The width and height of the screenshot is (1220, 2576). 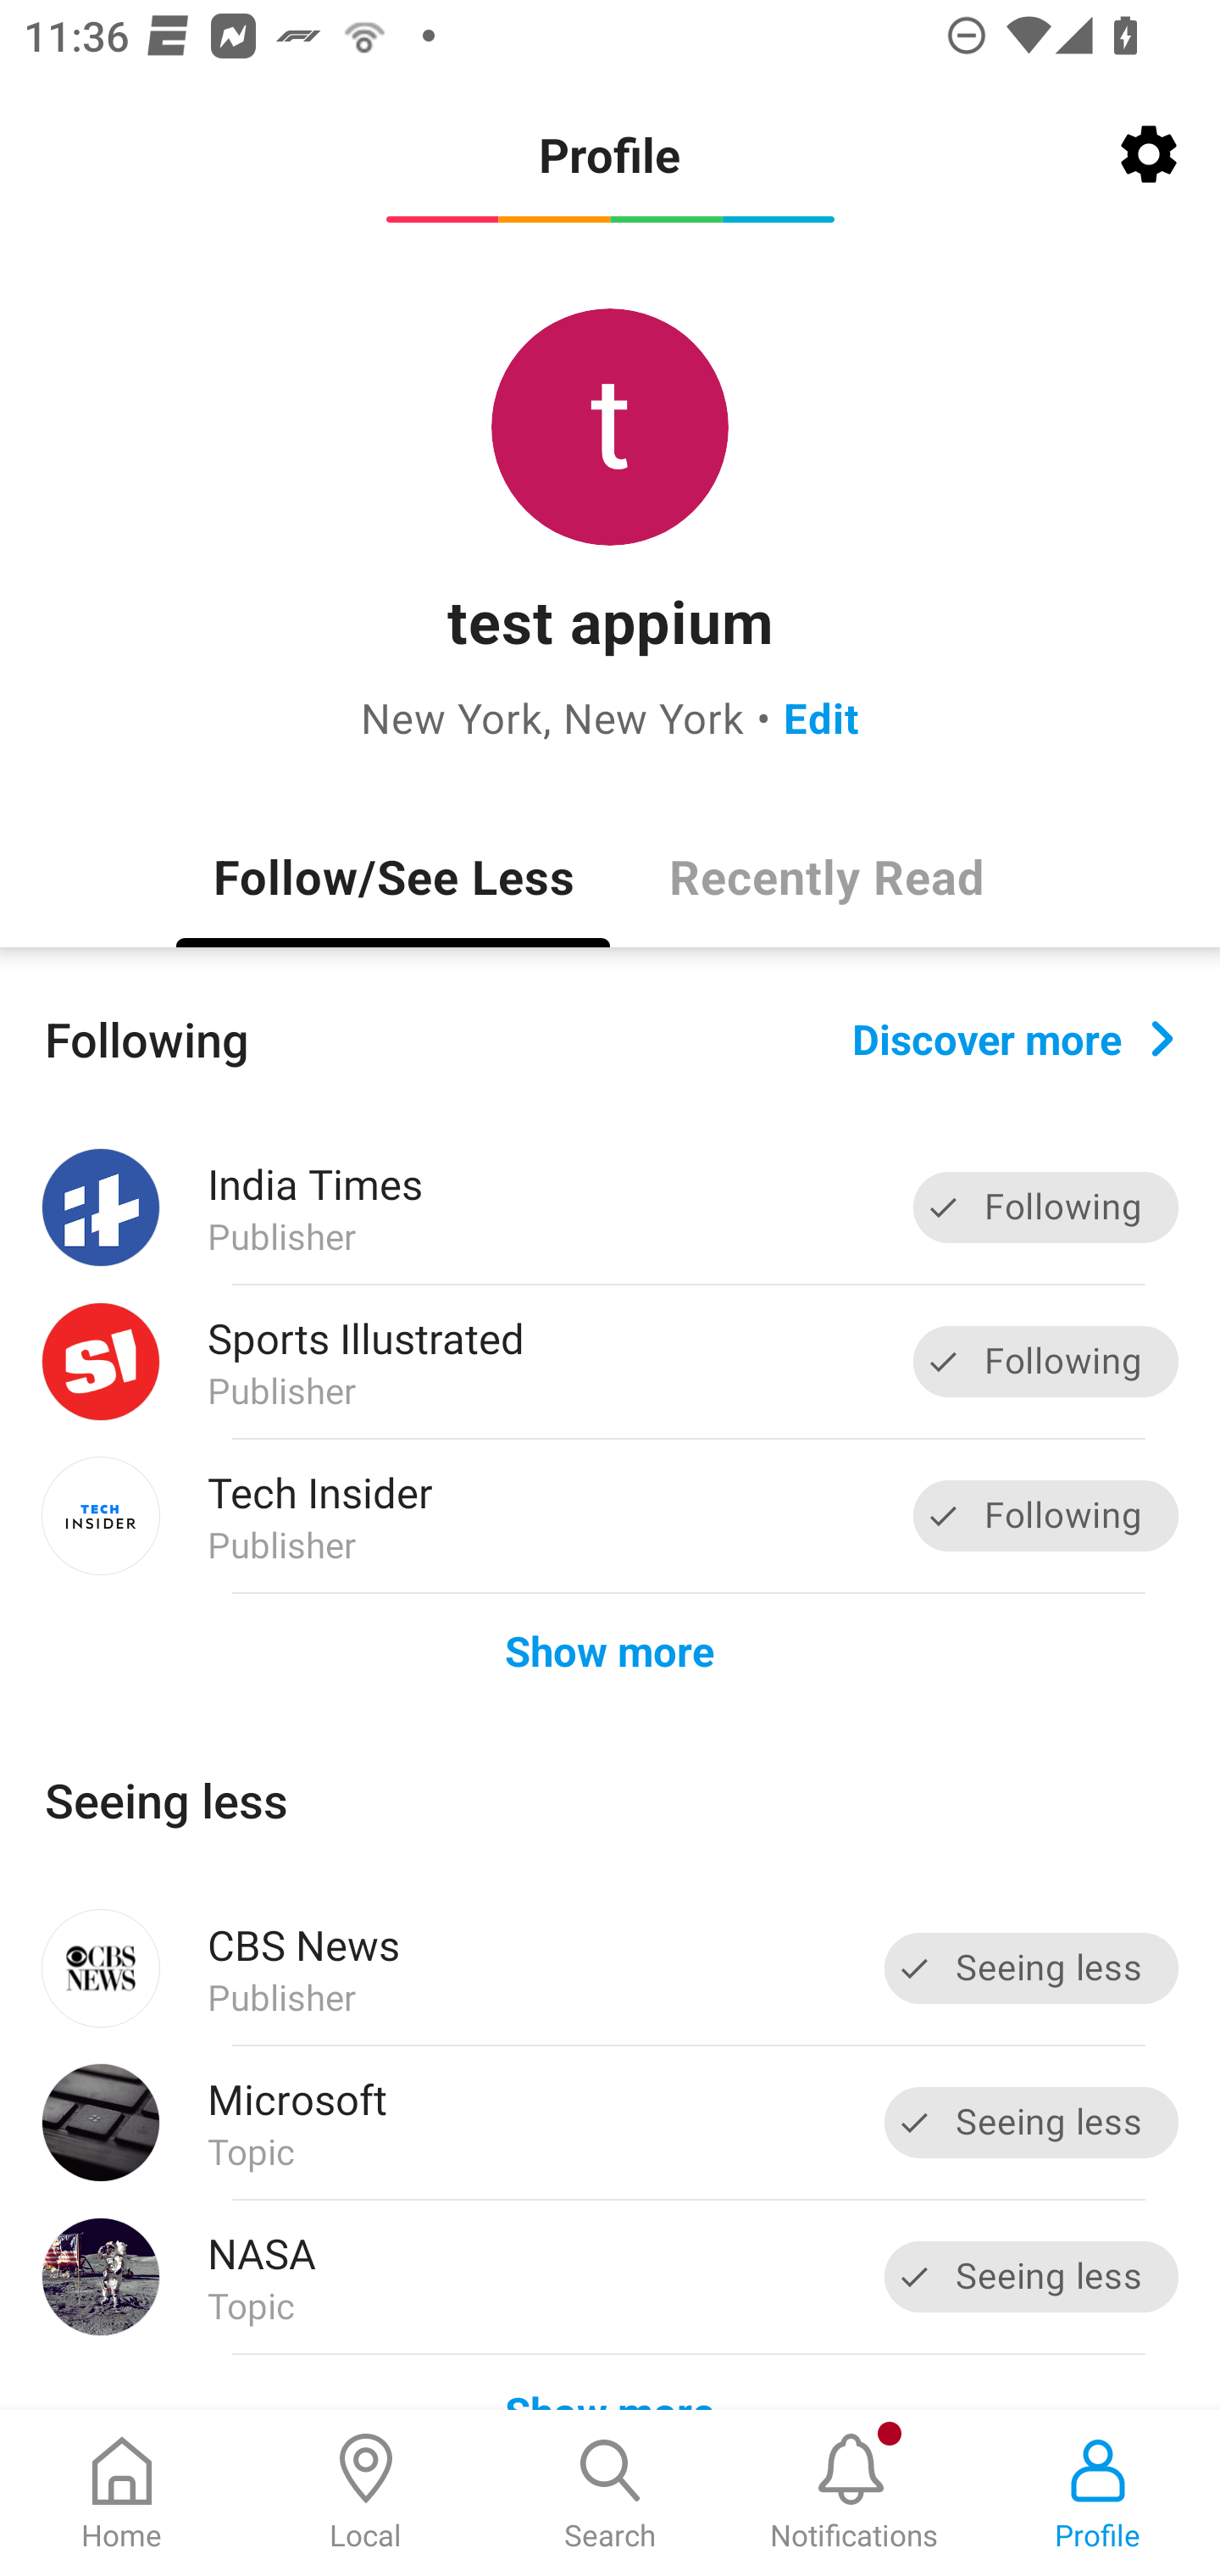 I want to click on Seeing less, so click(x=1032, y=1968).